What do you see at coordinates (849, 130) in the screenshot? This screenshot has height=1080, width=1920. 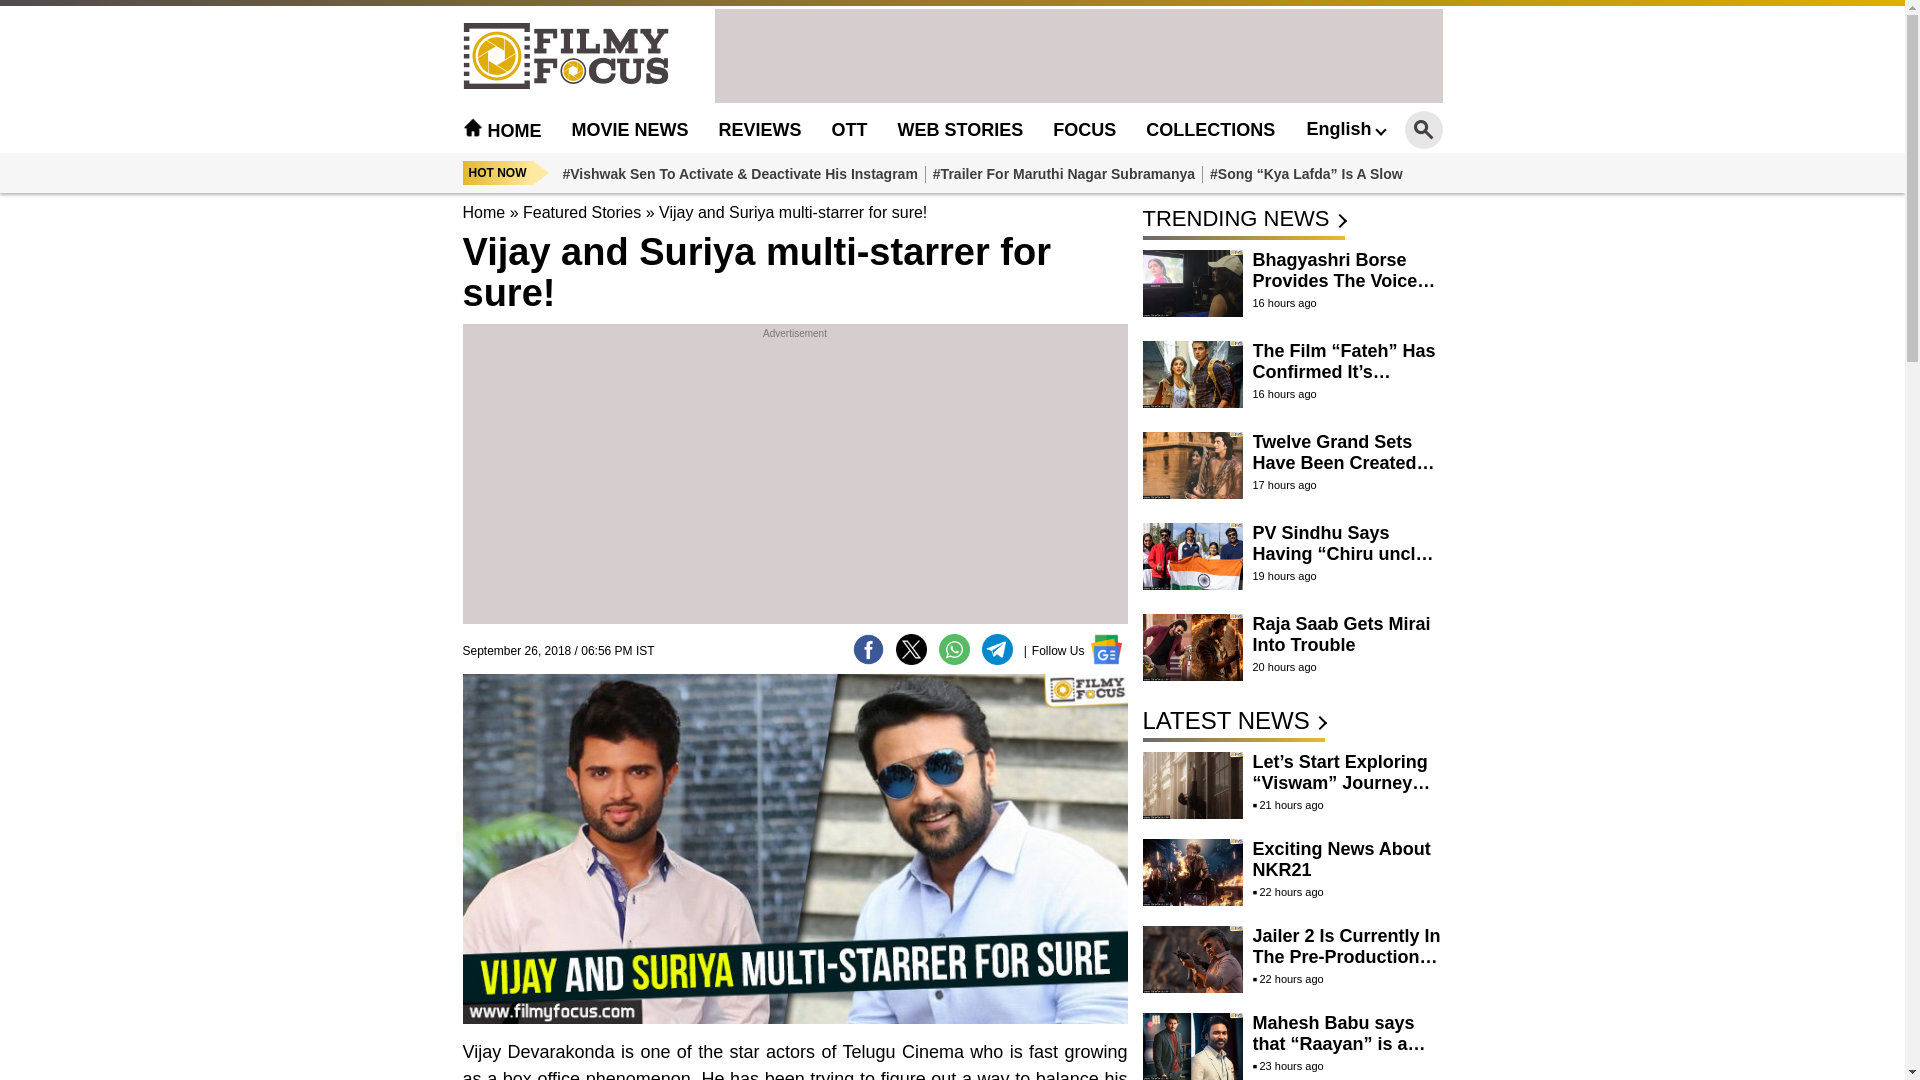 I see `OTT` at bounding box center [849, 130].